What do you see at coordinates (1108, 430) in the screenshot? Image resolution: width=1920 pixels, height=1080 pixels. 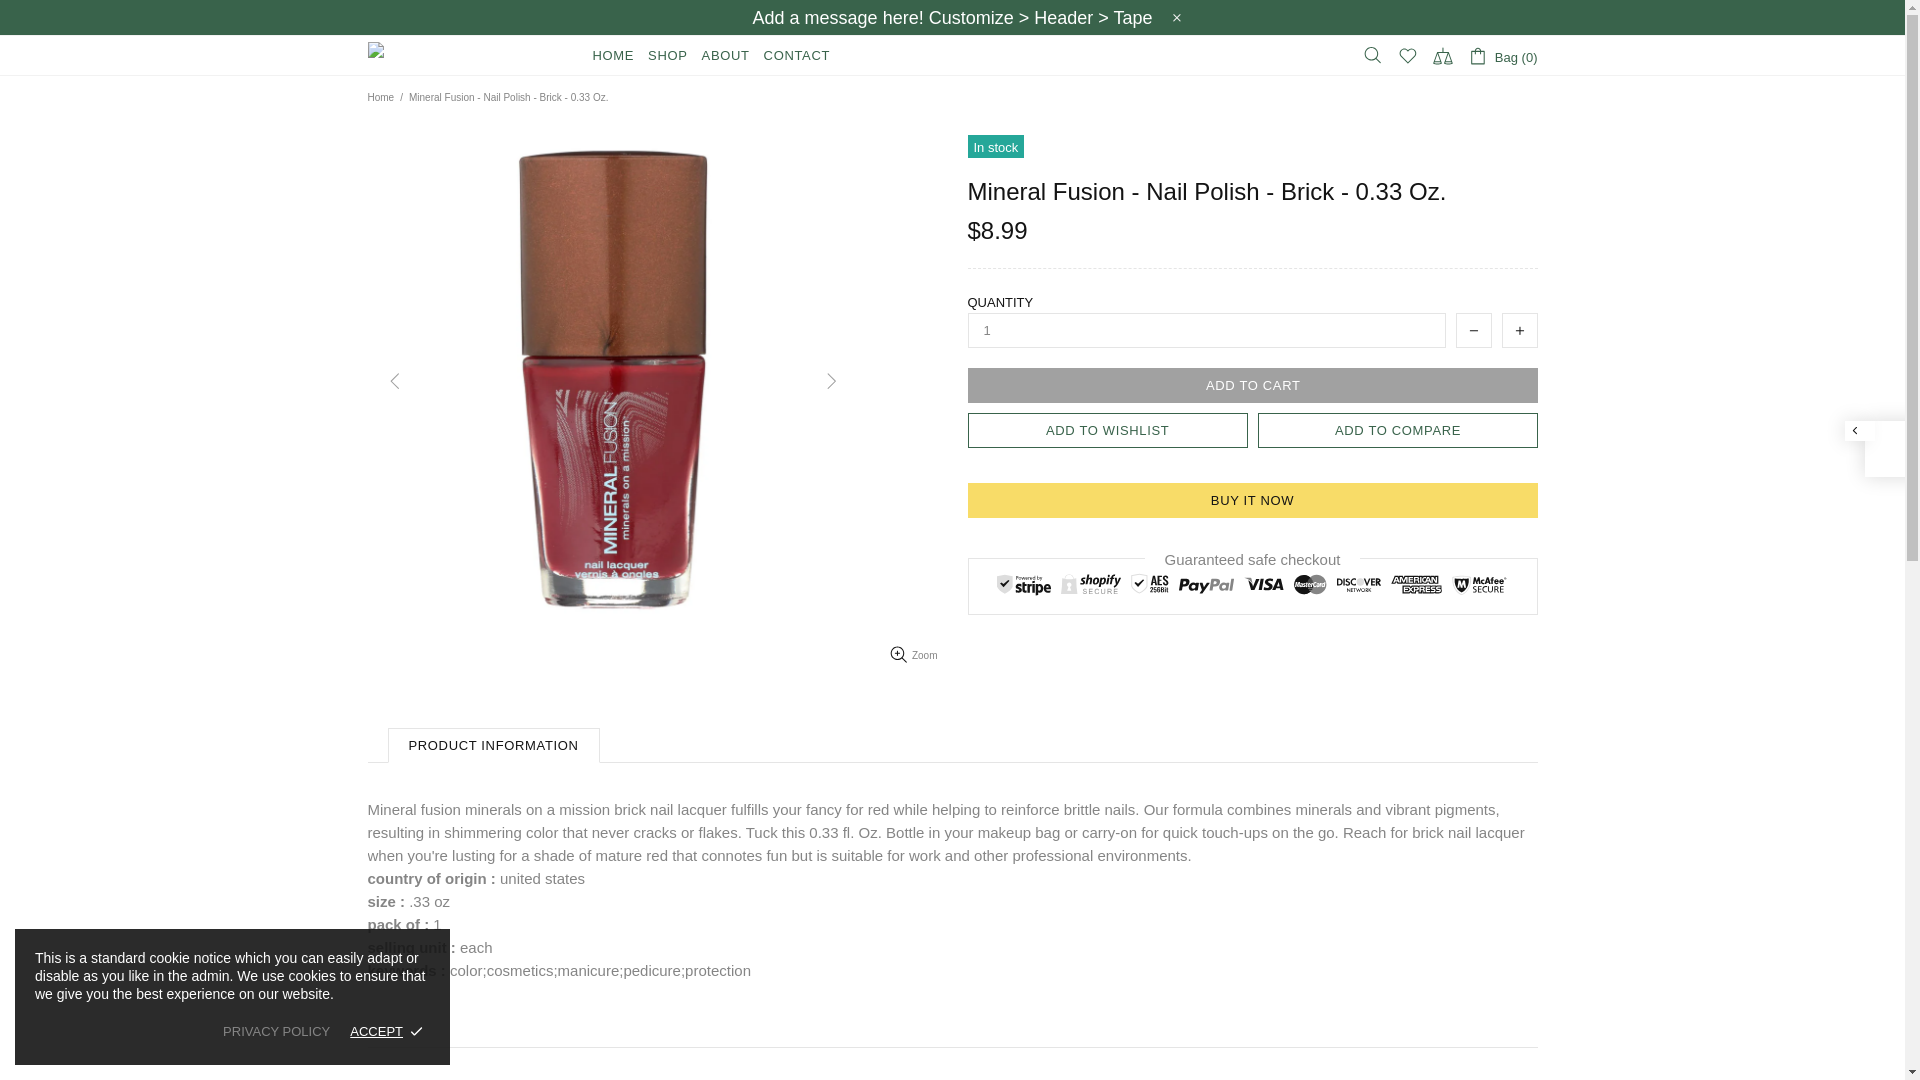 I see `ADD TO WISHLIST` at bounding box center [1108, 430].